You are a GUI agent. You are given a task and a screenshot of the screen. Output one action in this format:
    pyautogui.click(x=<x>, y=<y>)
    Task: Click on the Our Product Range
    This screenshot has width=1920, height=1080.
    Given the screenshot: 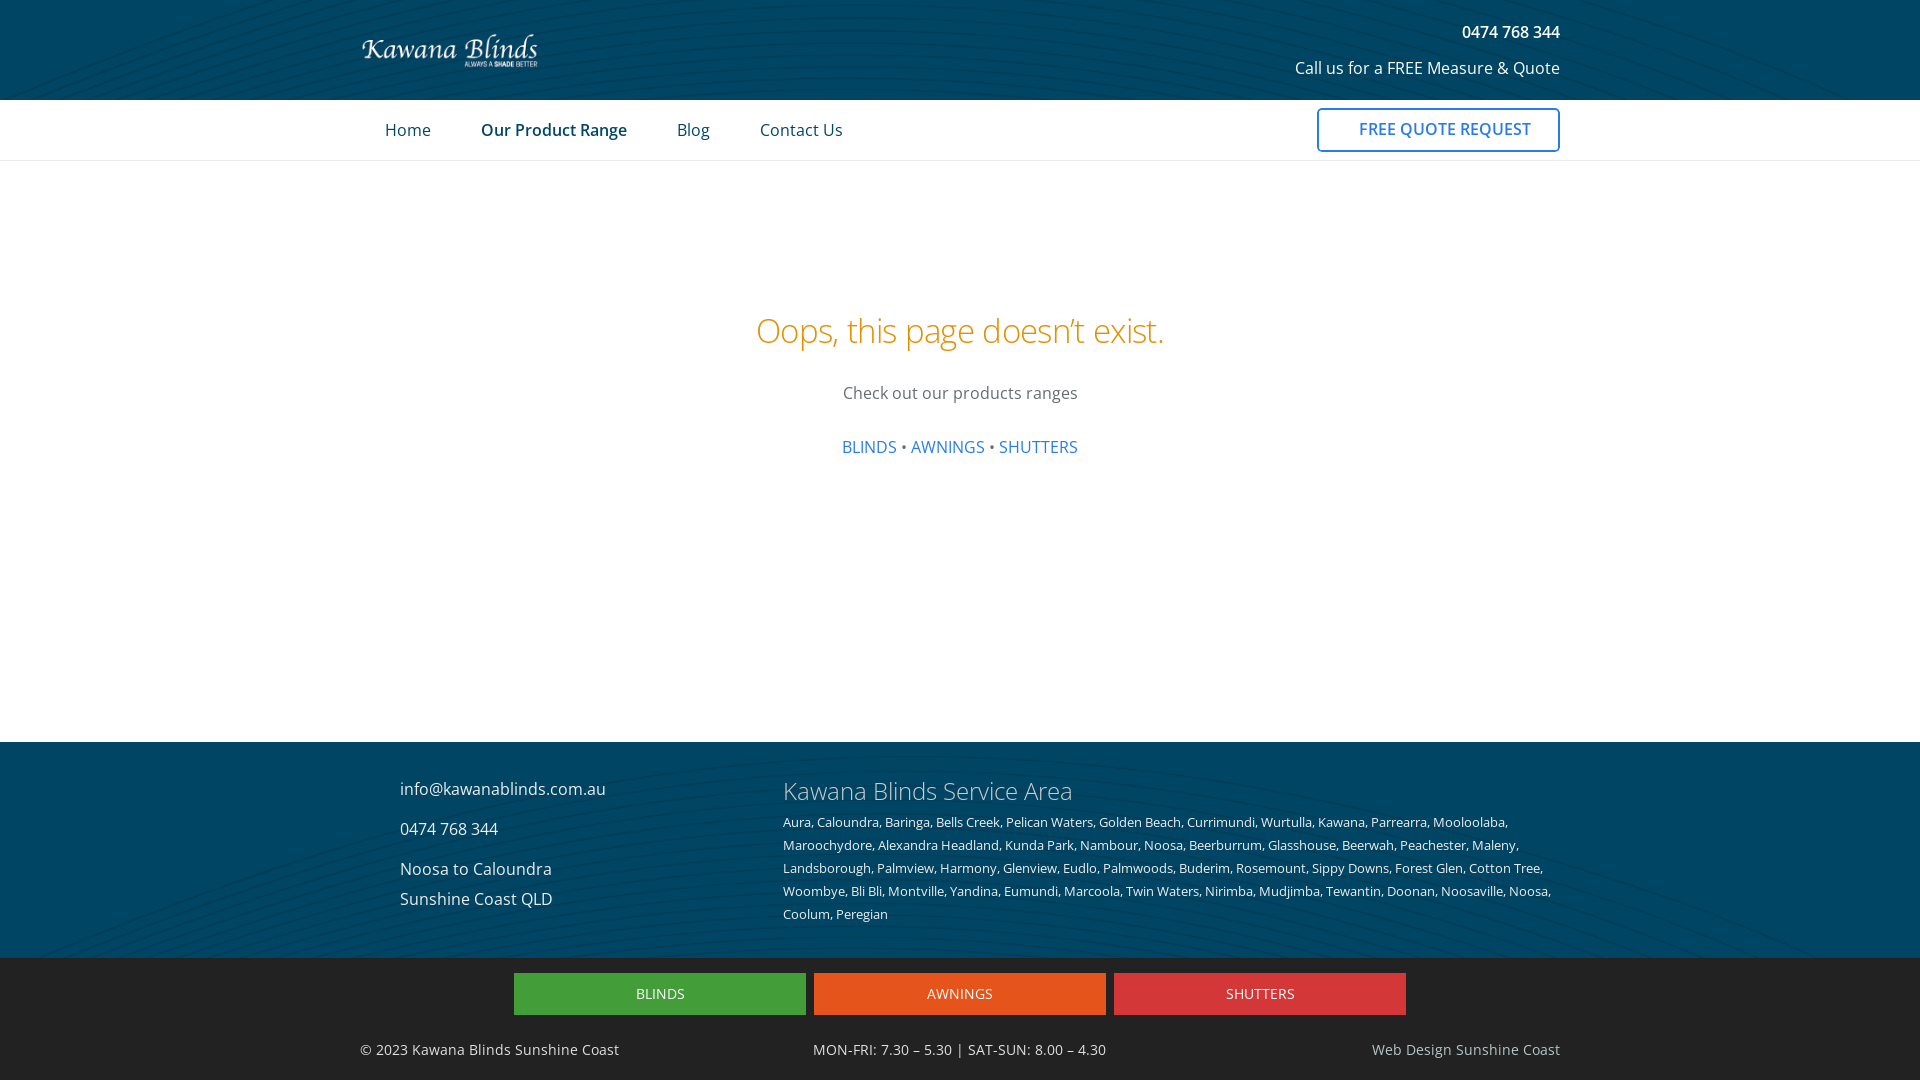 What is the action you would take?
    pyautogui.click(x=554, y=130)
    